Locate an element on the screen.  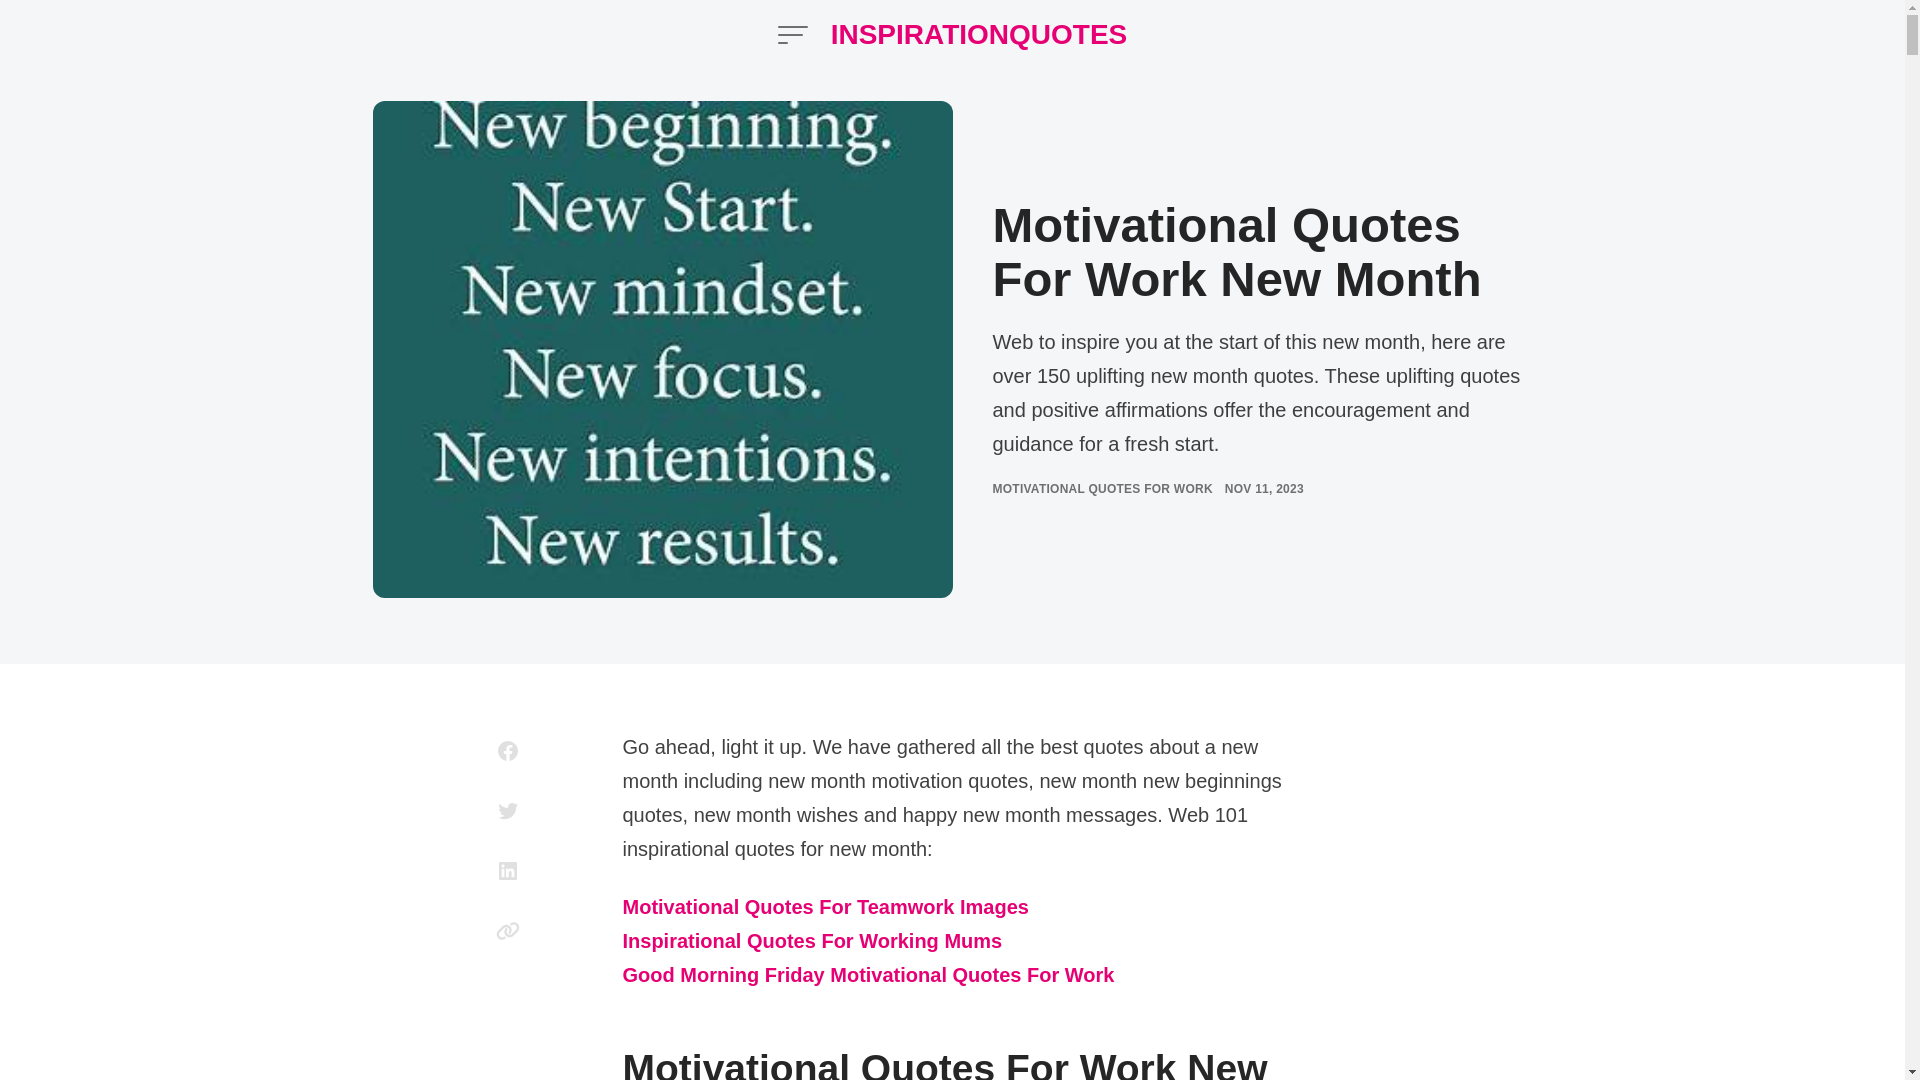
MOTIVATIONAL QUOTES FOR WORK is located at coordinates (1102, 488).